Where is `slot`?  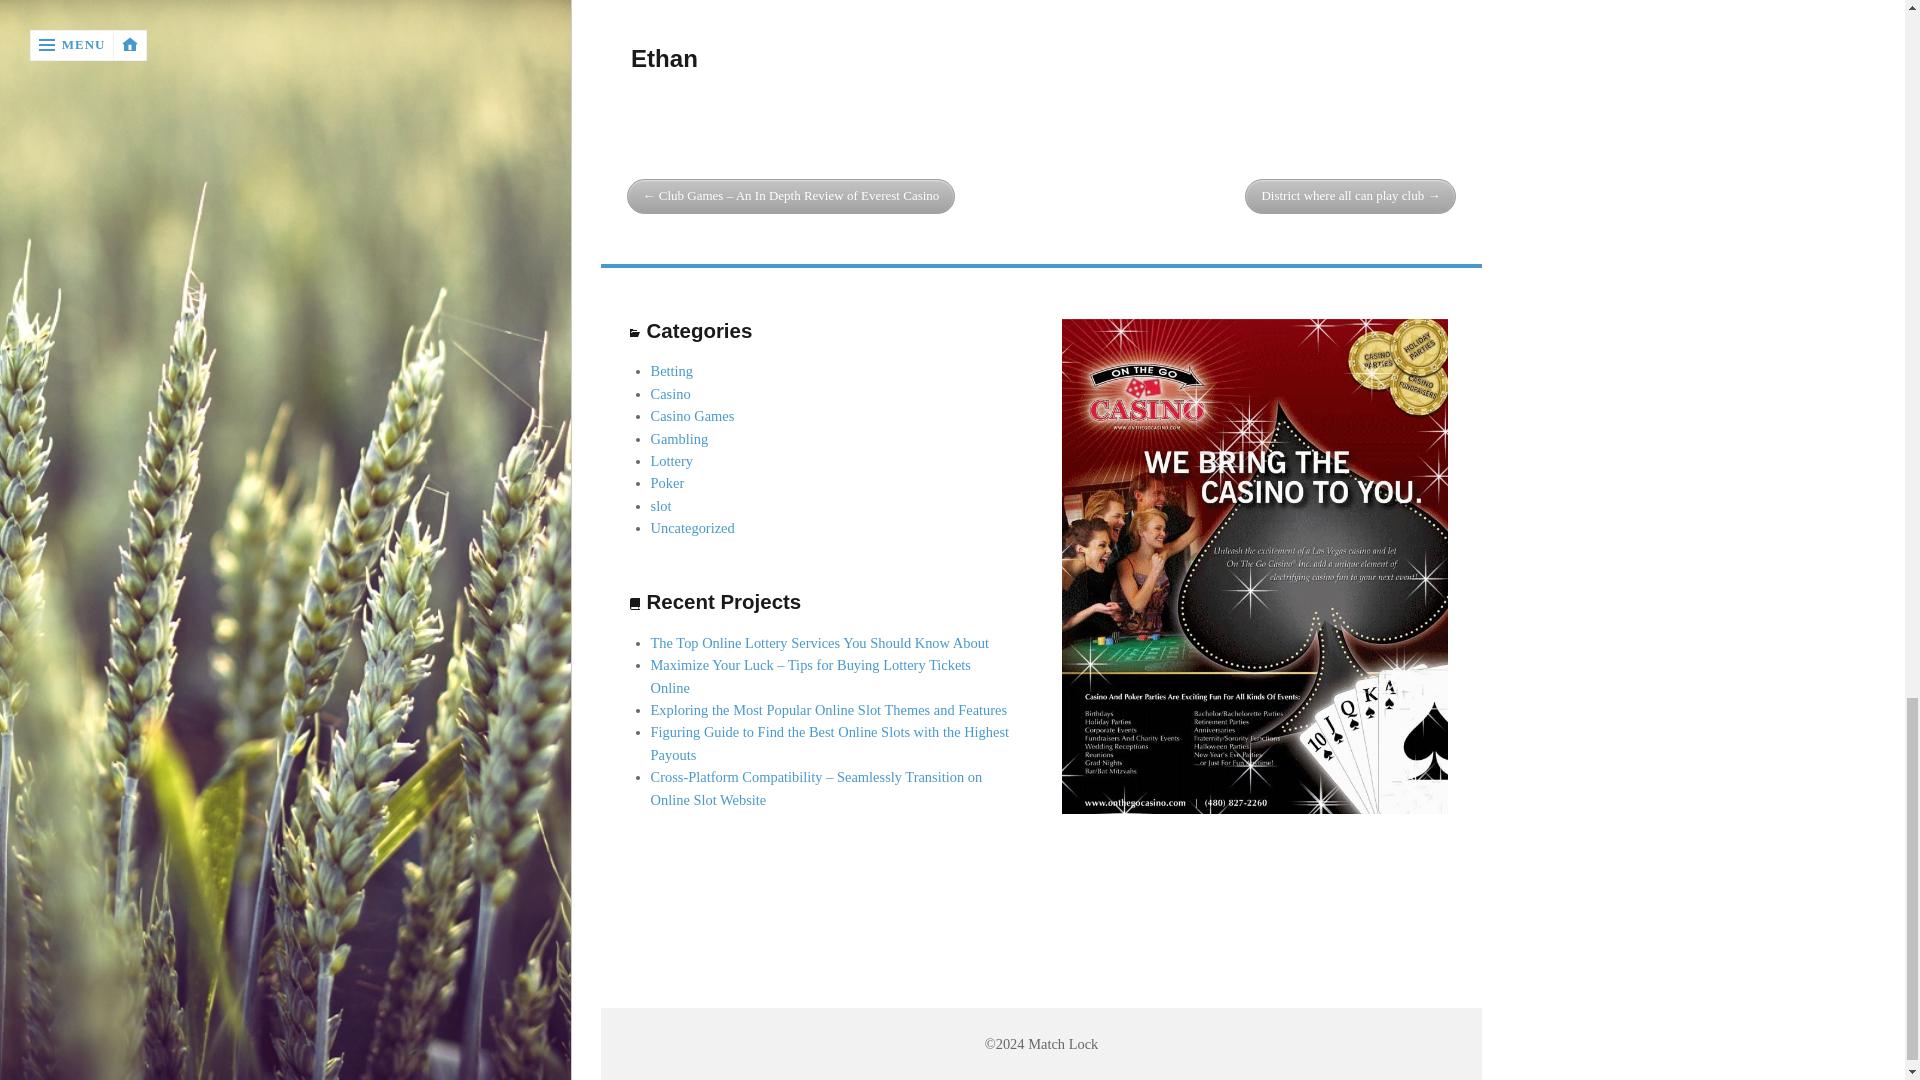 slot is located at coordinates (661, 506).